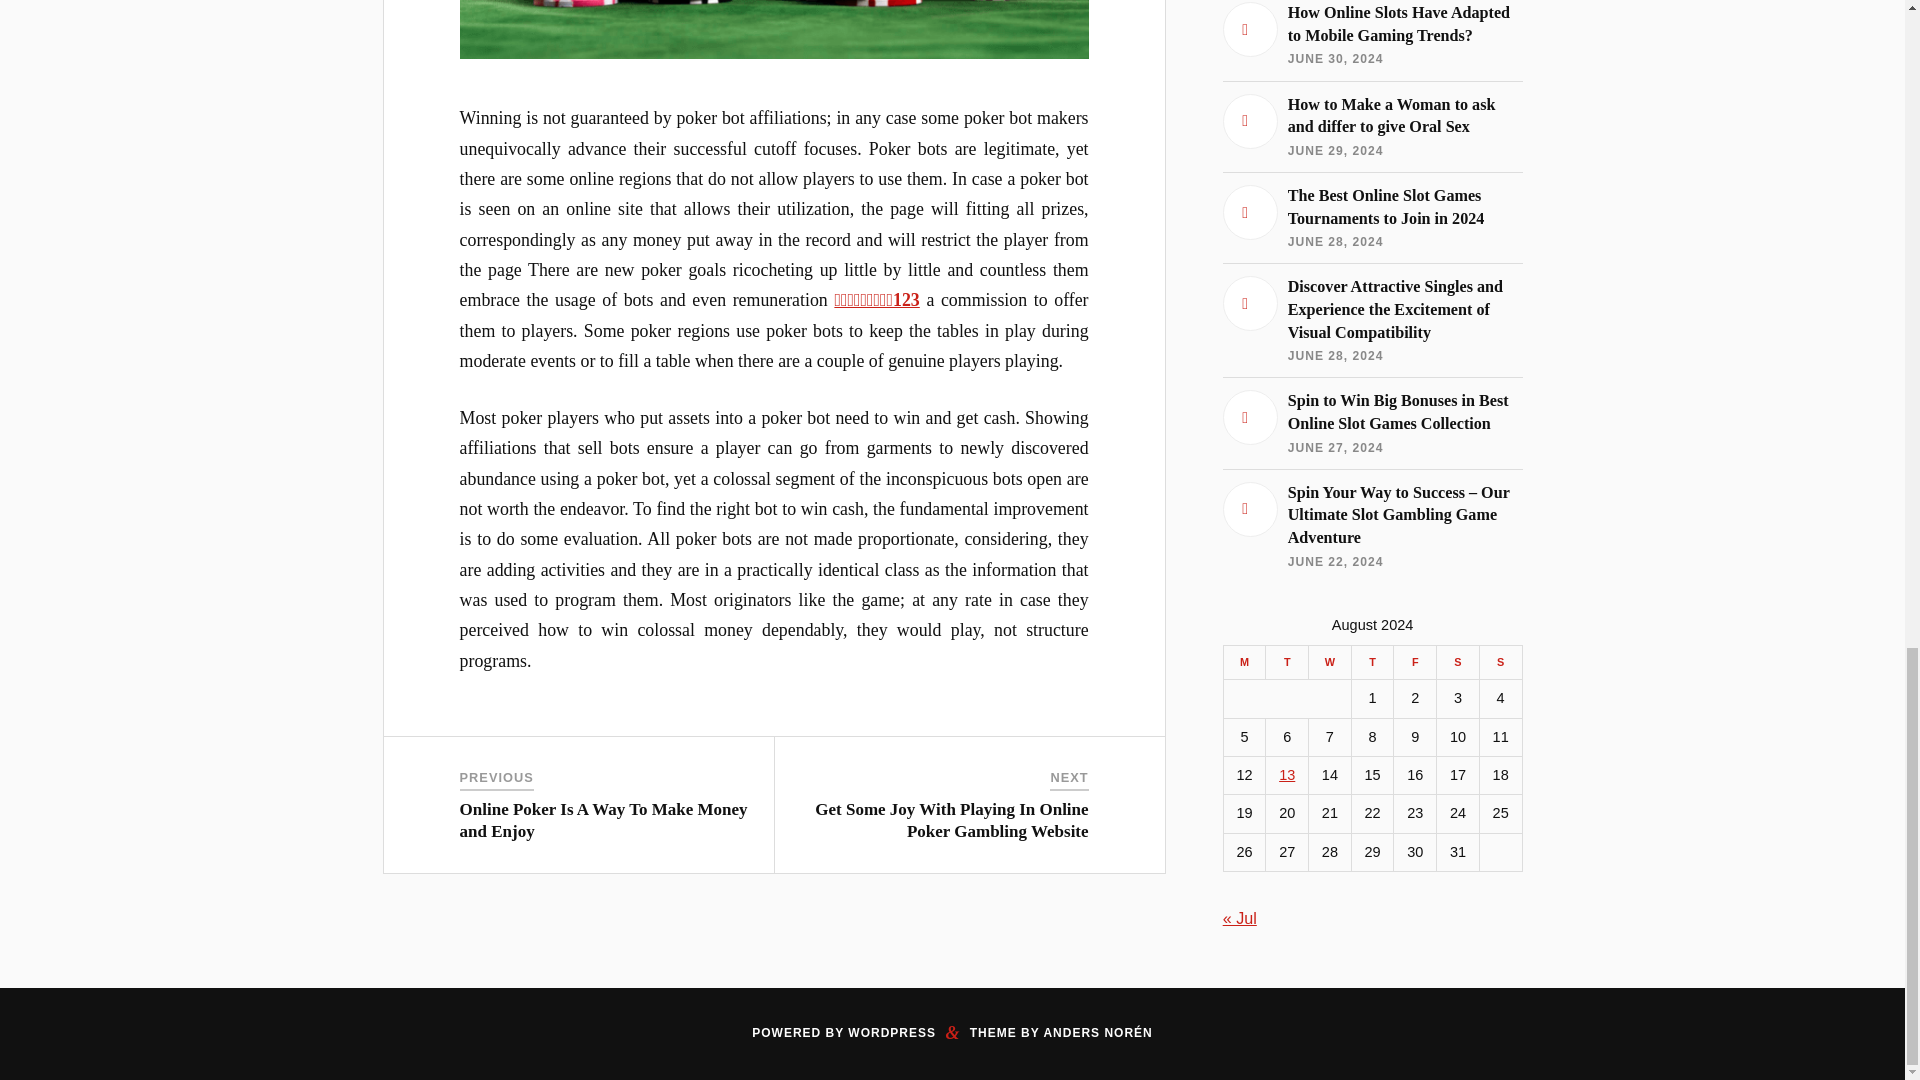 Image resolution: width=1920 pixels, height=1080 pixels. What do you see at coordinates (1287, 662) in the screenshot?
I see `Tuesday` at bounding box center [1287, 662].